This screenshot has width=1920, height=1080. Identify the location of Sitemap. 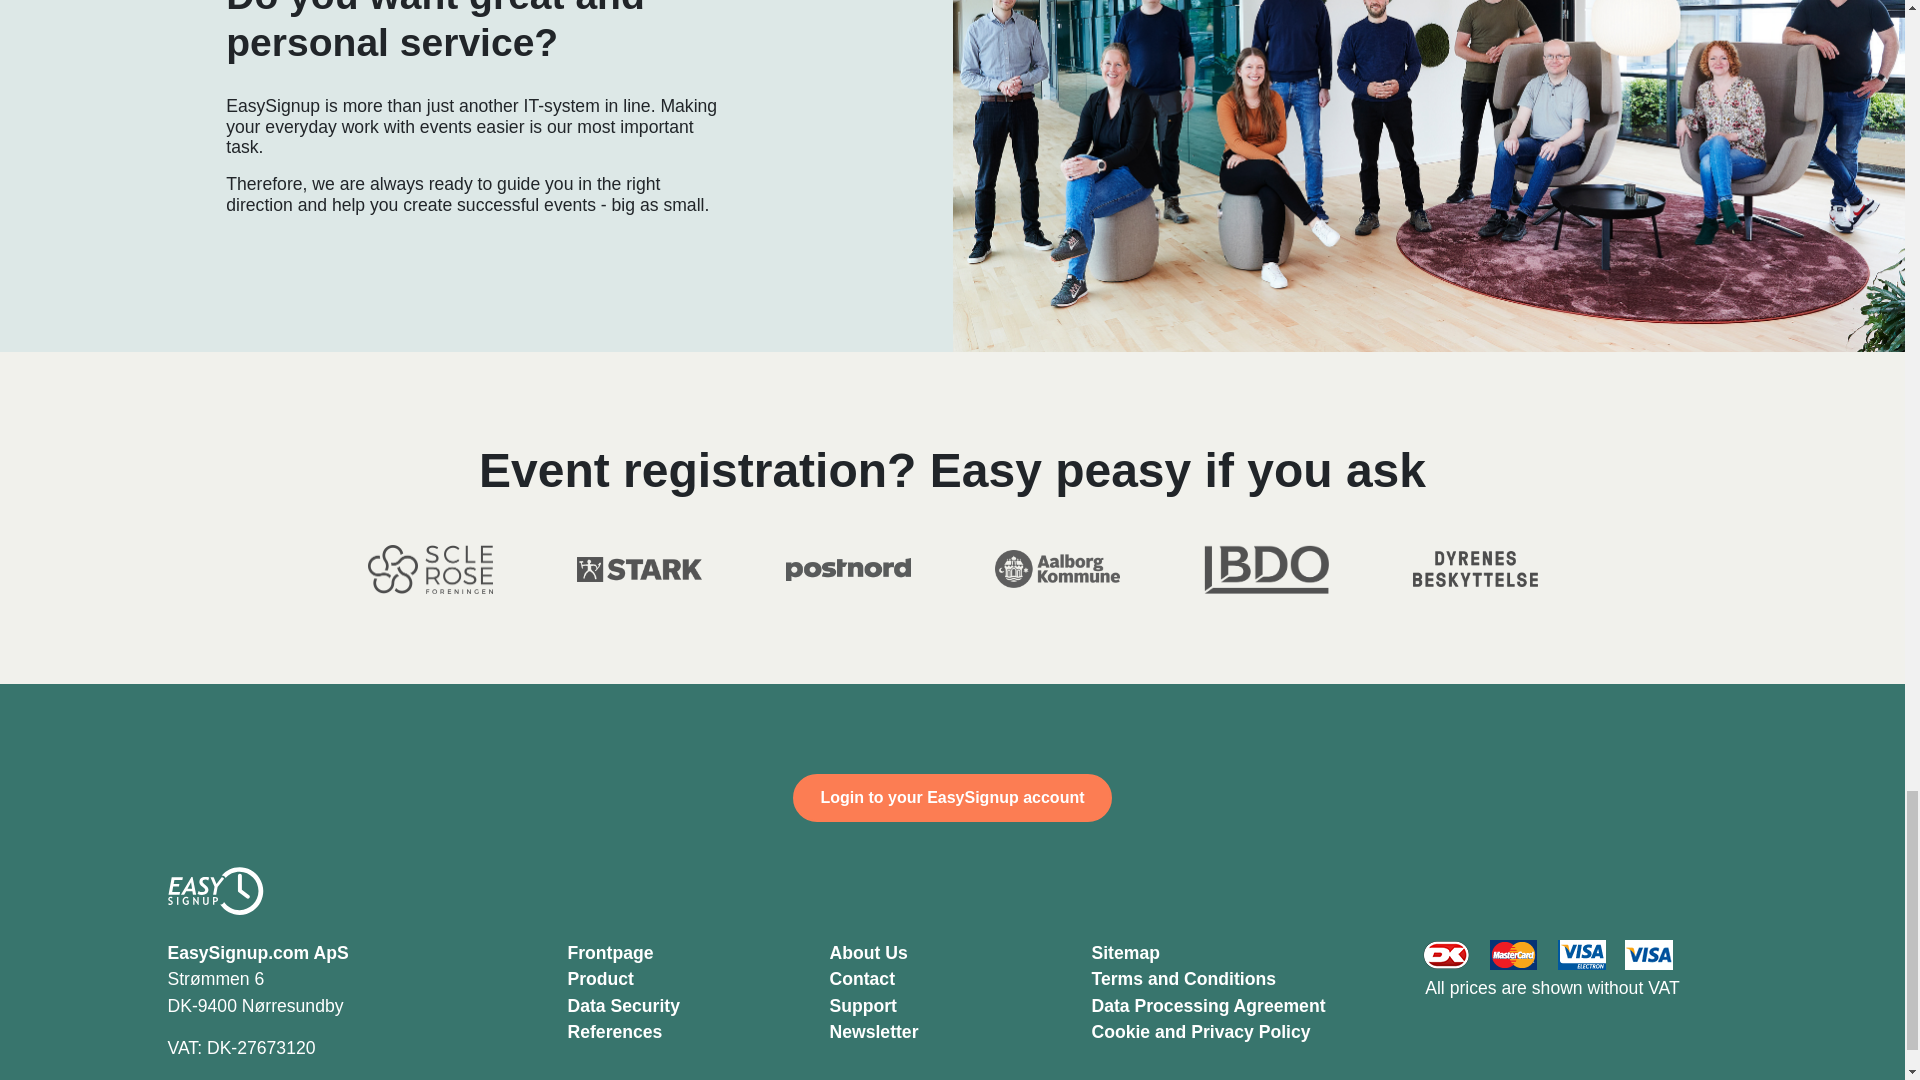
(1126, 952).